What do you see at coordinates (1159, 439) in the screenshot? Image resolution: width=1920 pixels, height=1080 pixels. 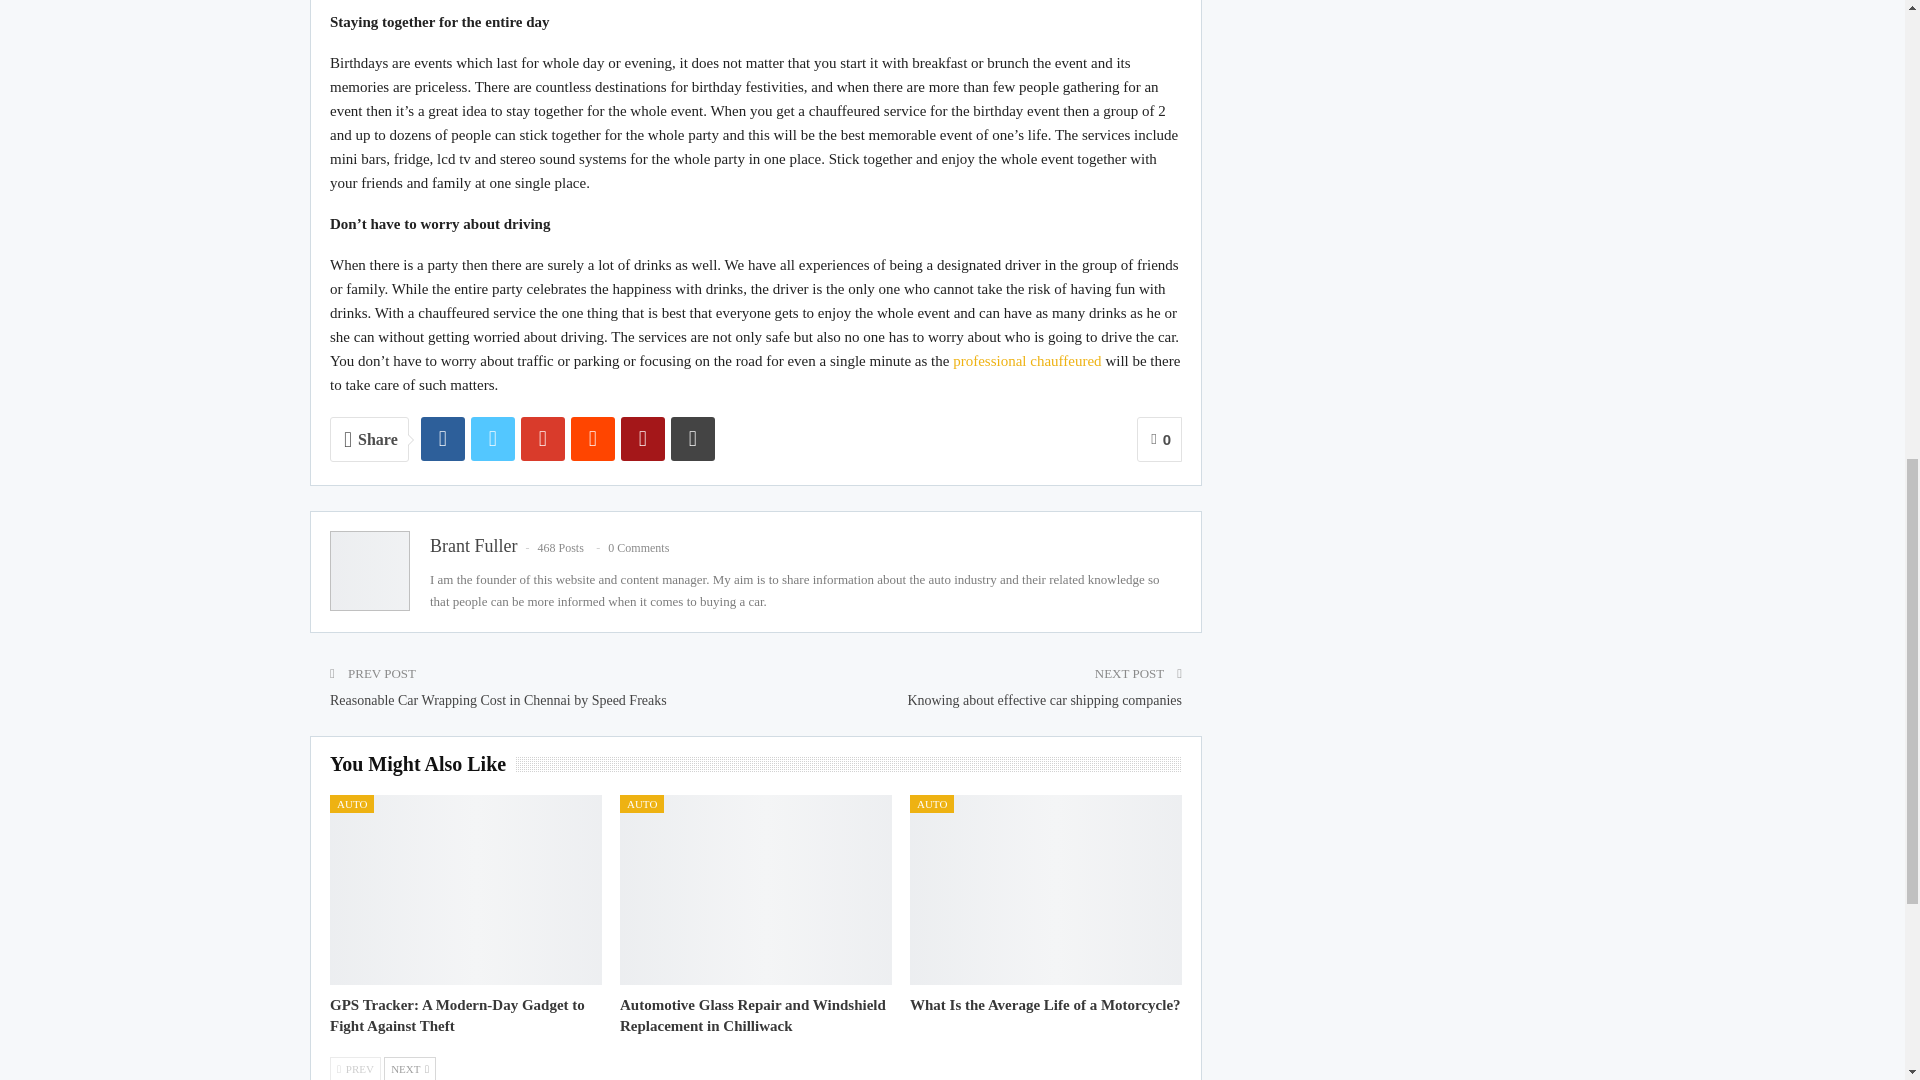 I see `0` at bounding box center [1159, 439].